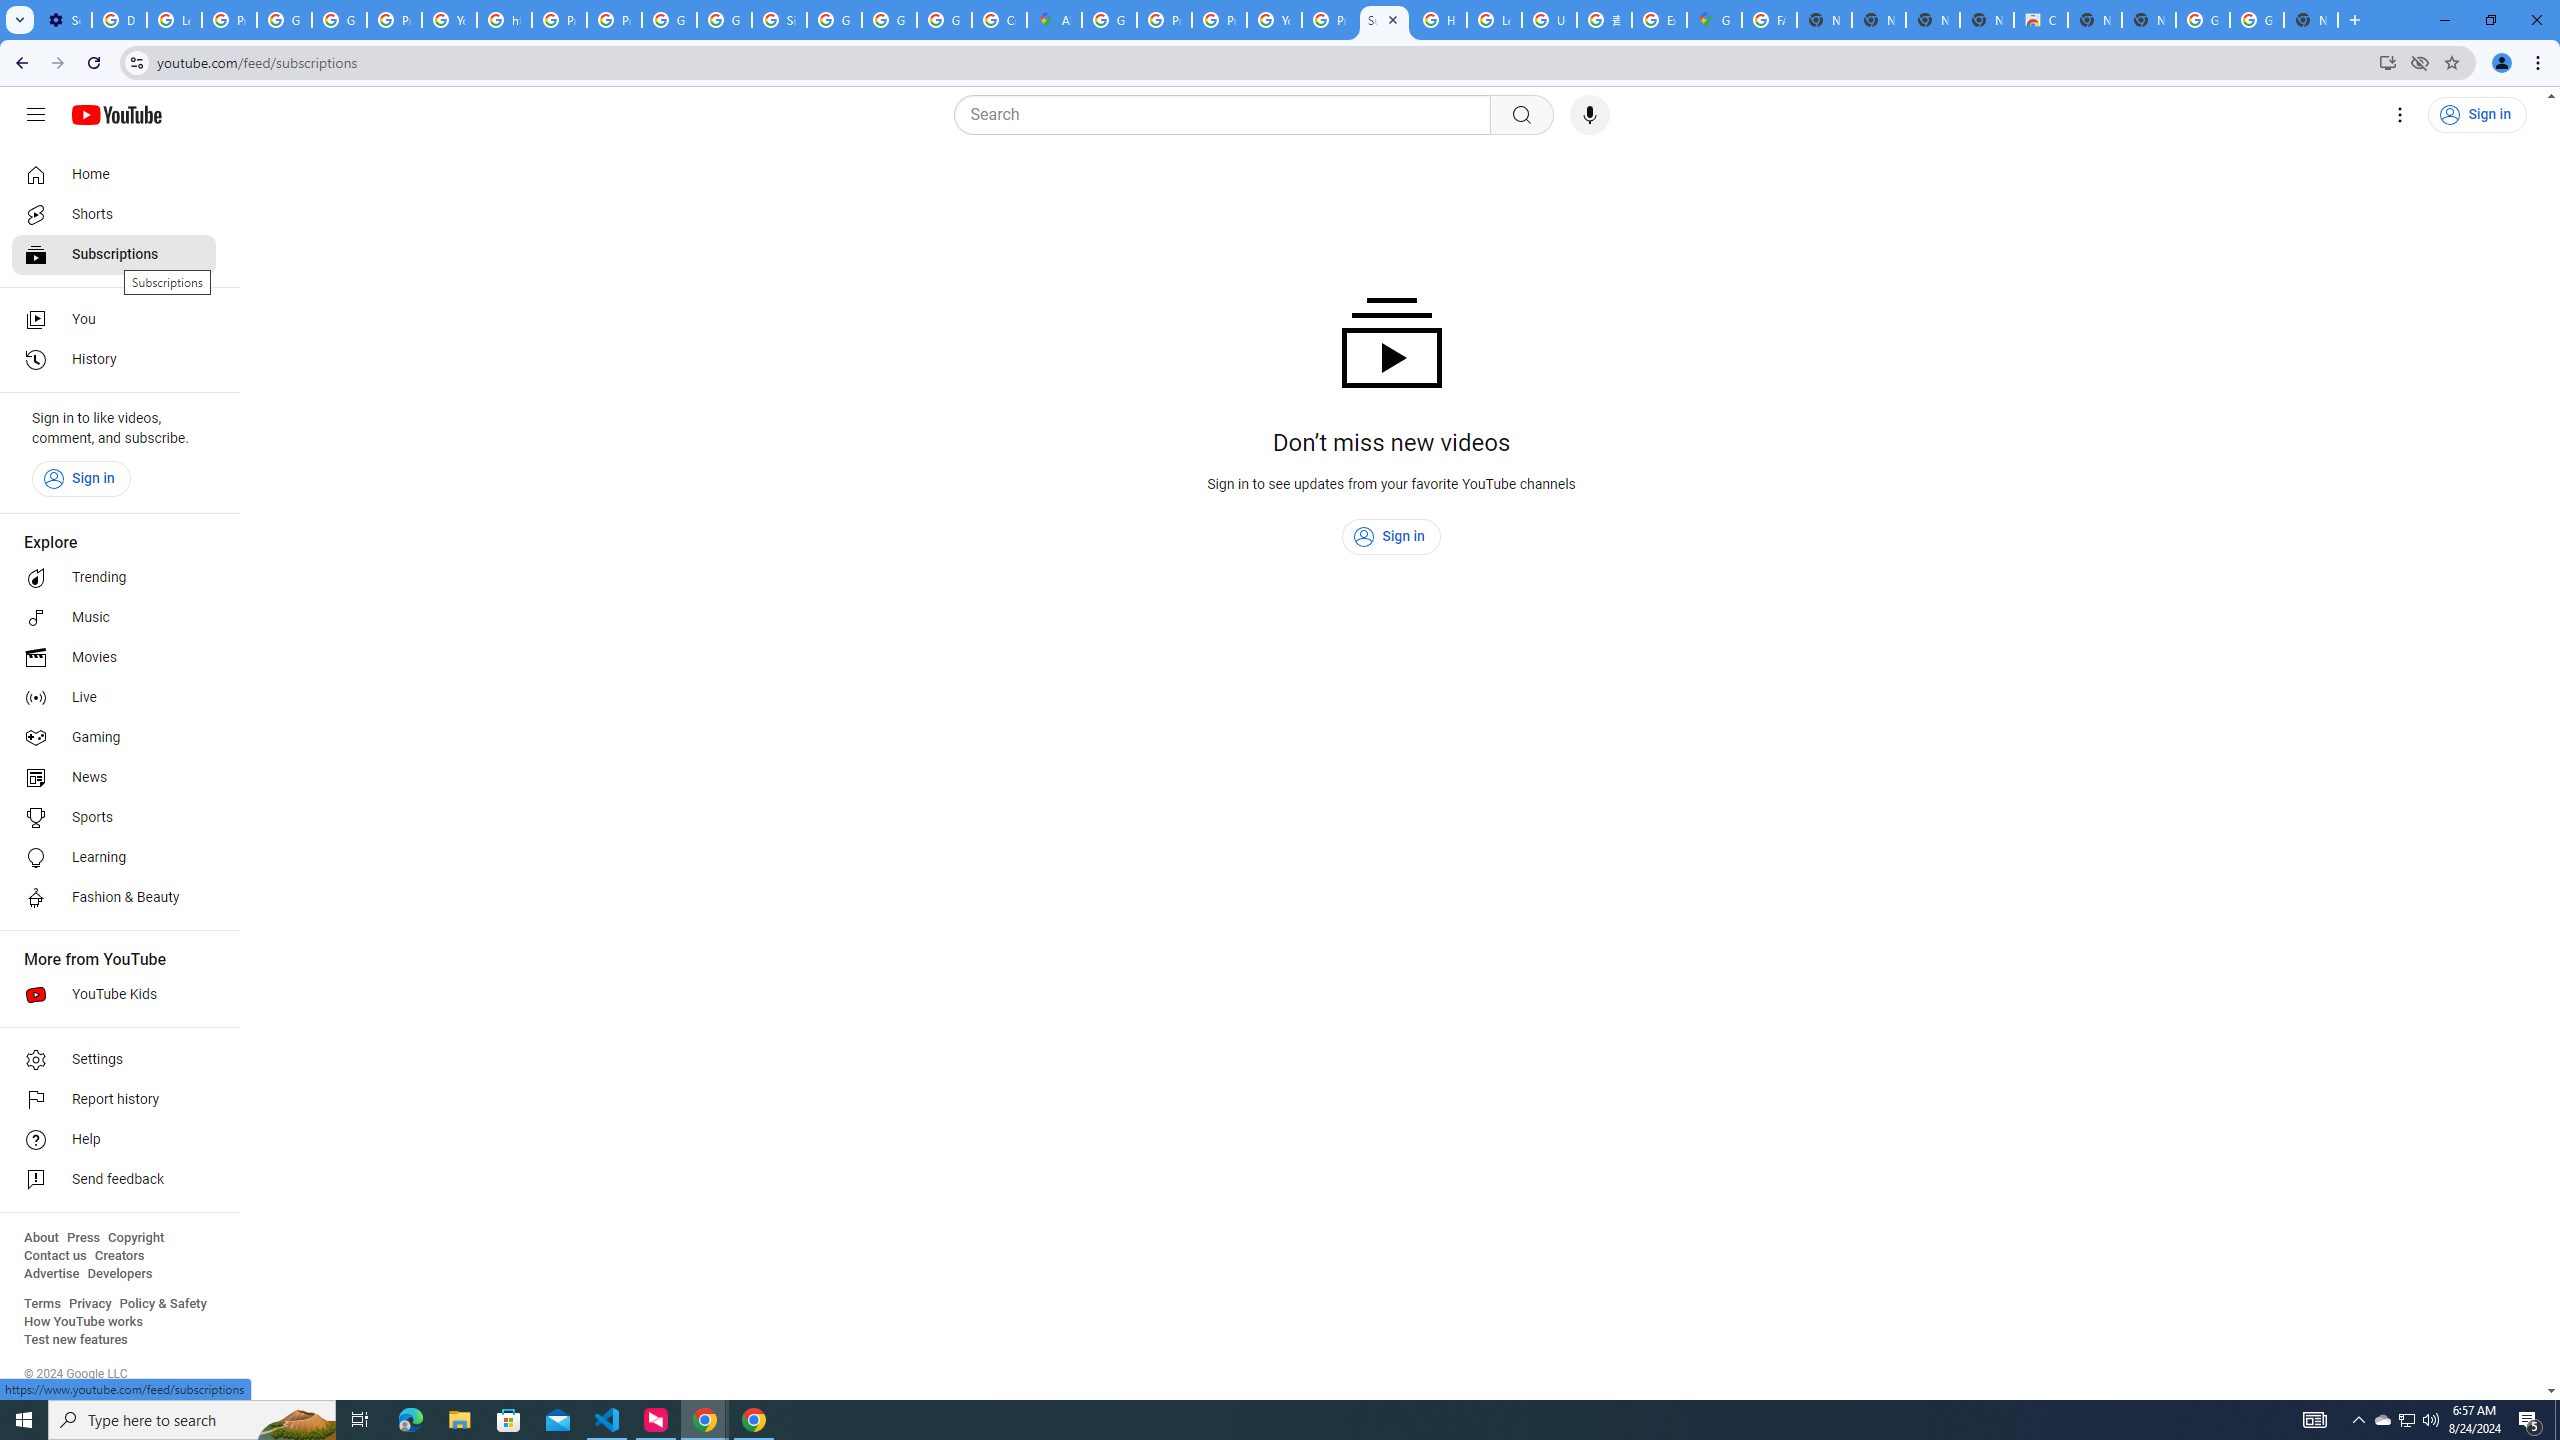  Describe the element at coordinates (82, 1238) in the screenshot. I see `Press` at that location.